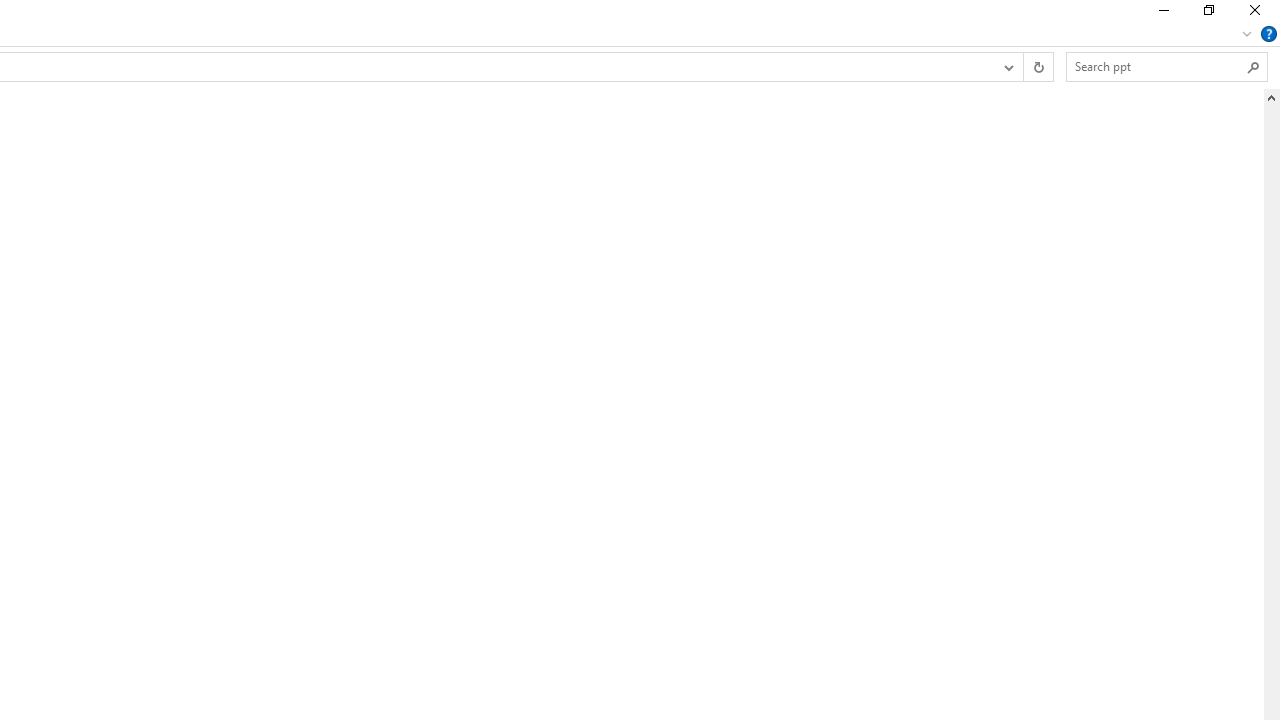  I want to click on Minimize the Ribbon, so click(1247, 34).